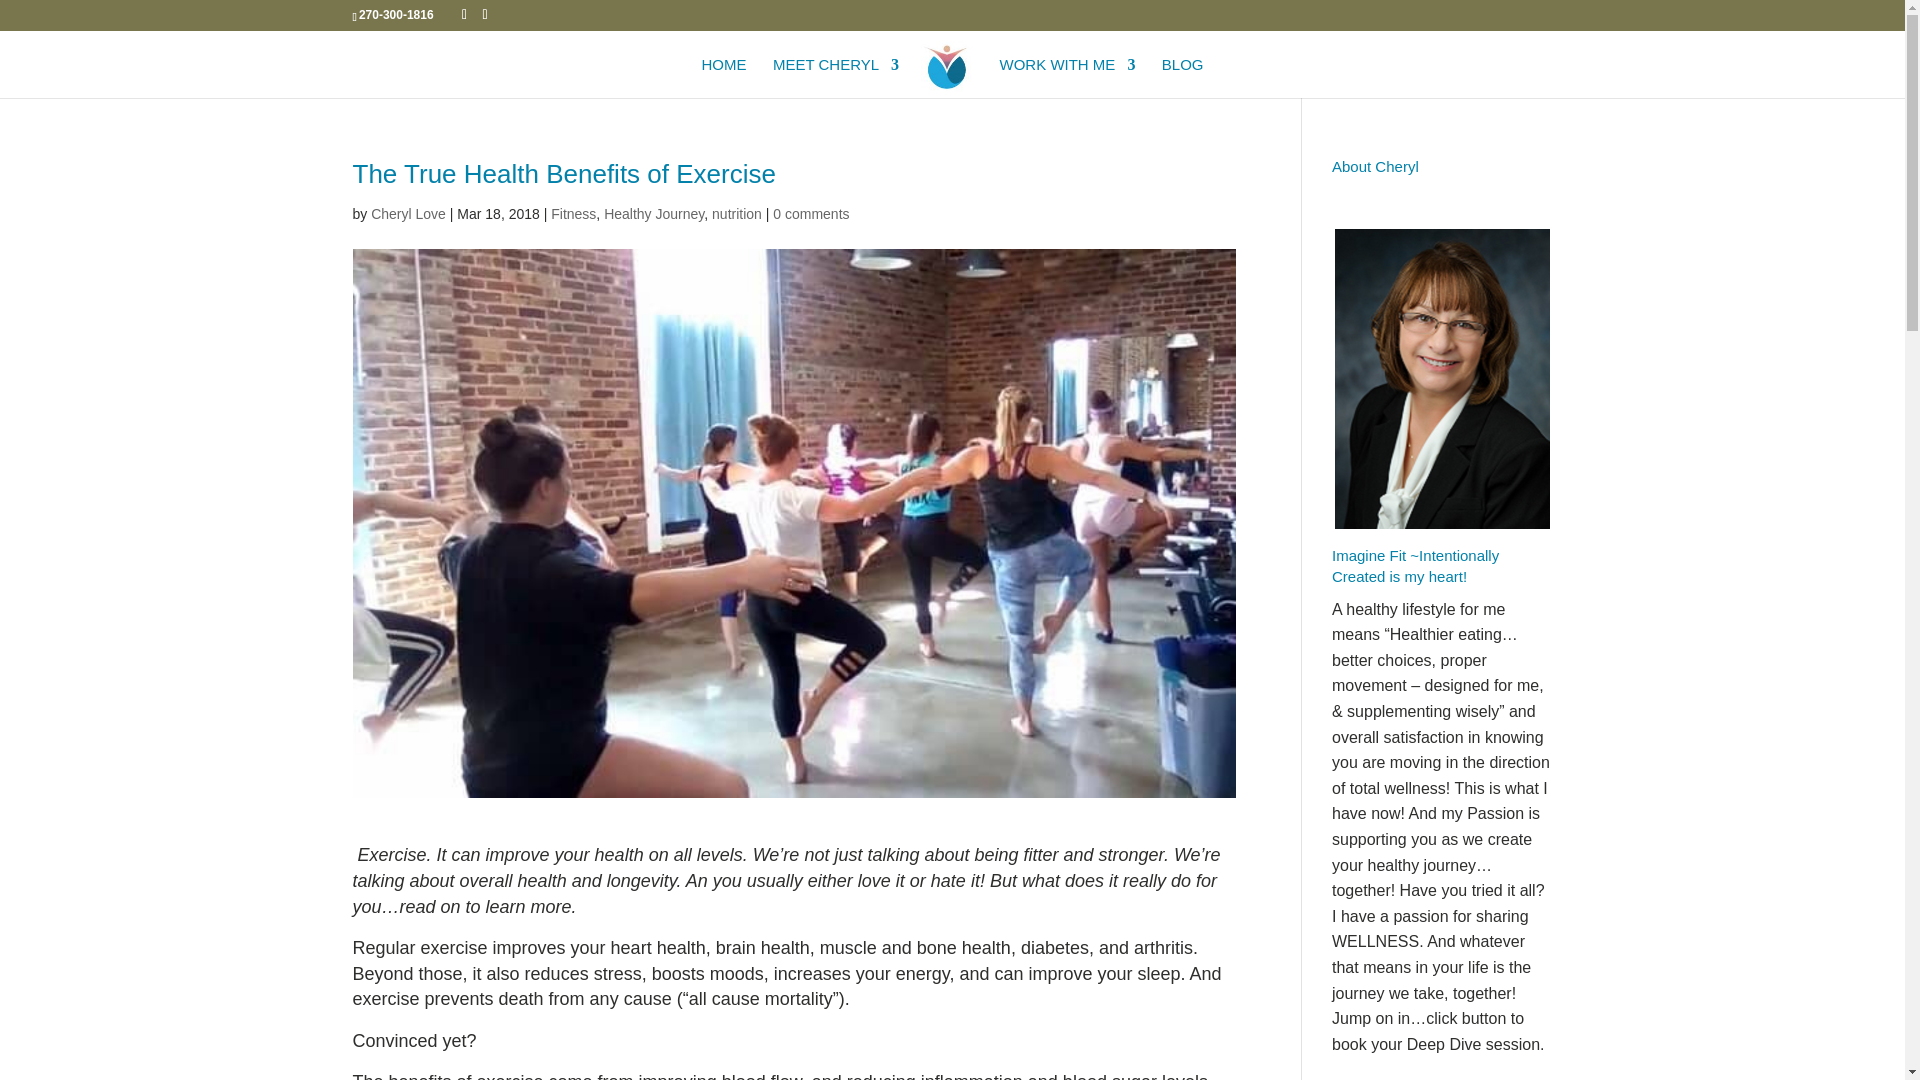  Describe the element at coordinates (408, 214) in the screenshot. I see `Cheryl Love` at that location.